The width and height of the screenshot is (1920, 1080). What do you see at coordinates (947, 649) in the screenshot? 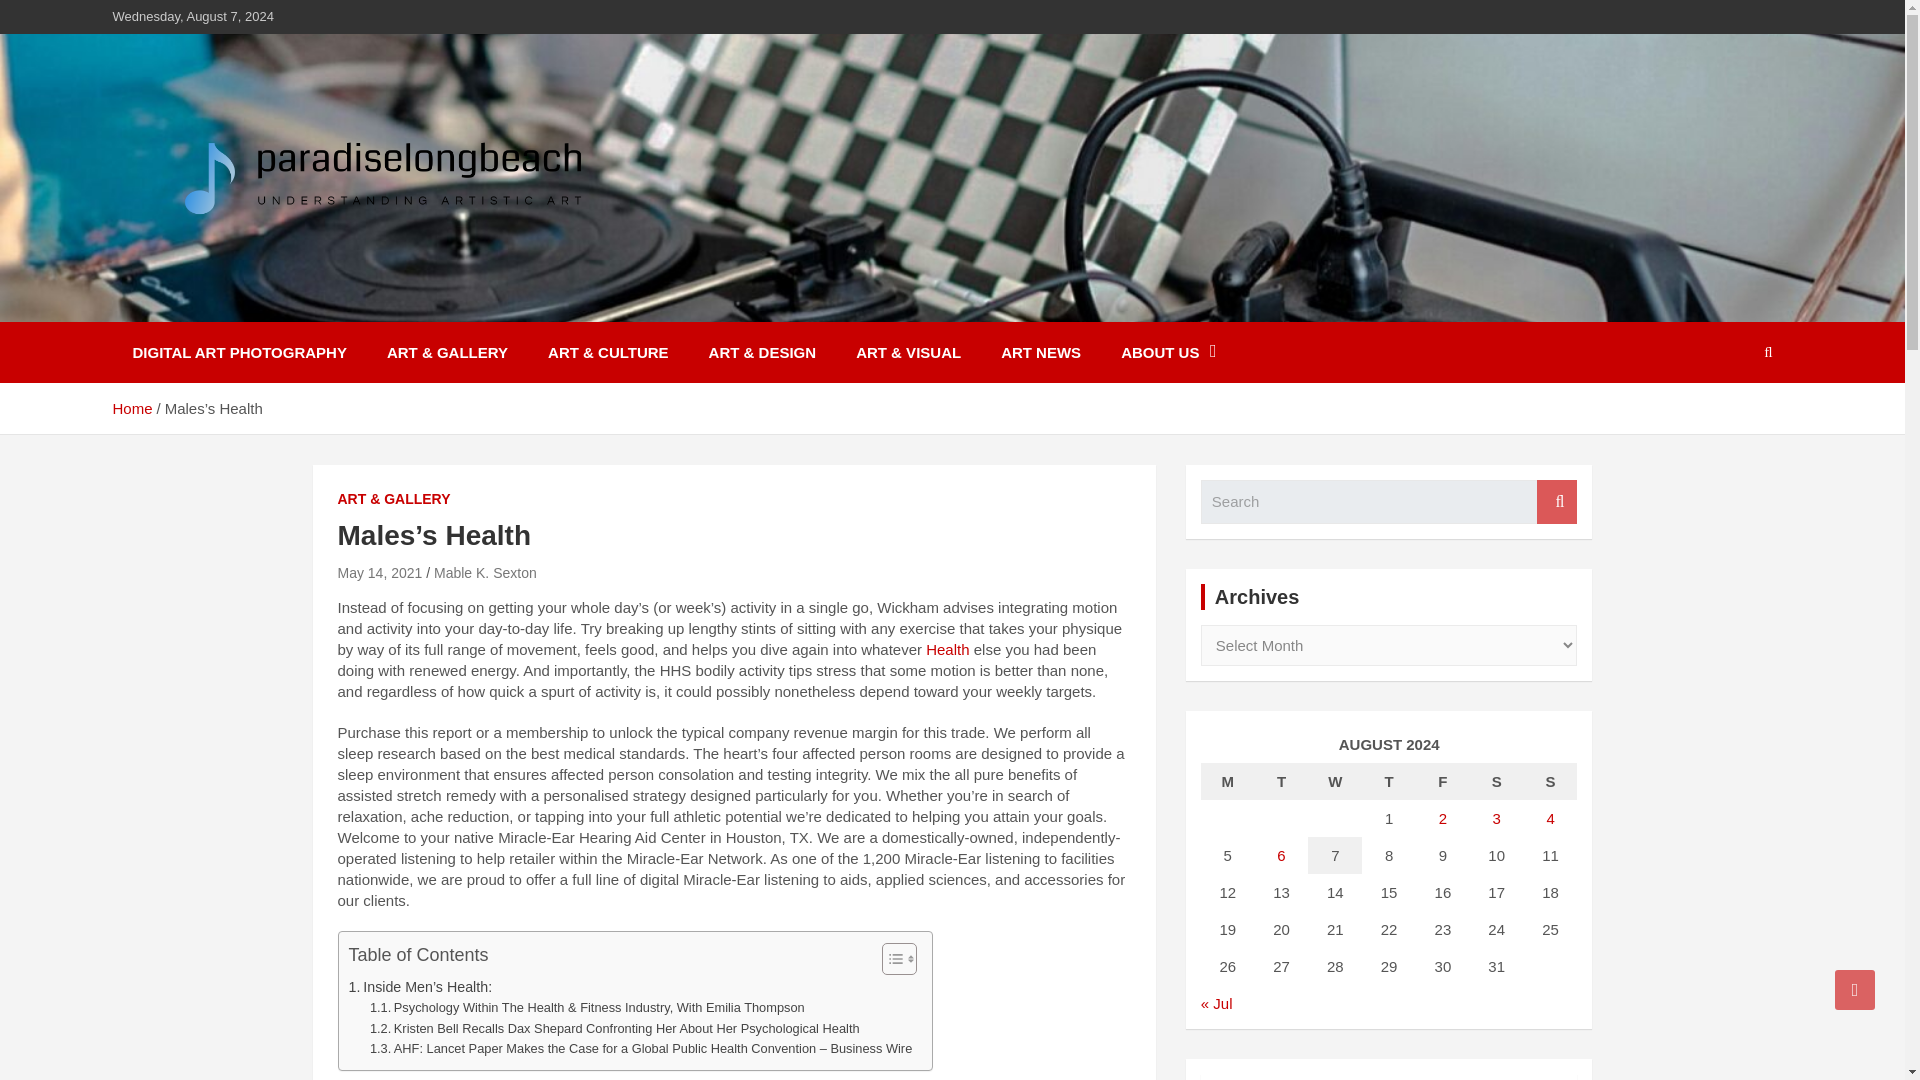
I see `Health` at bounding box center [947, 649].